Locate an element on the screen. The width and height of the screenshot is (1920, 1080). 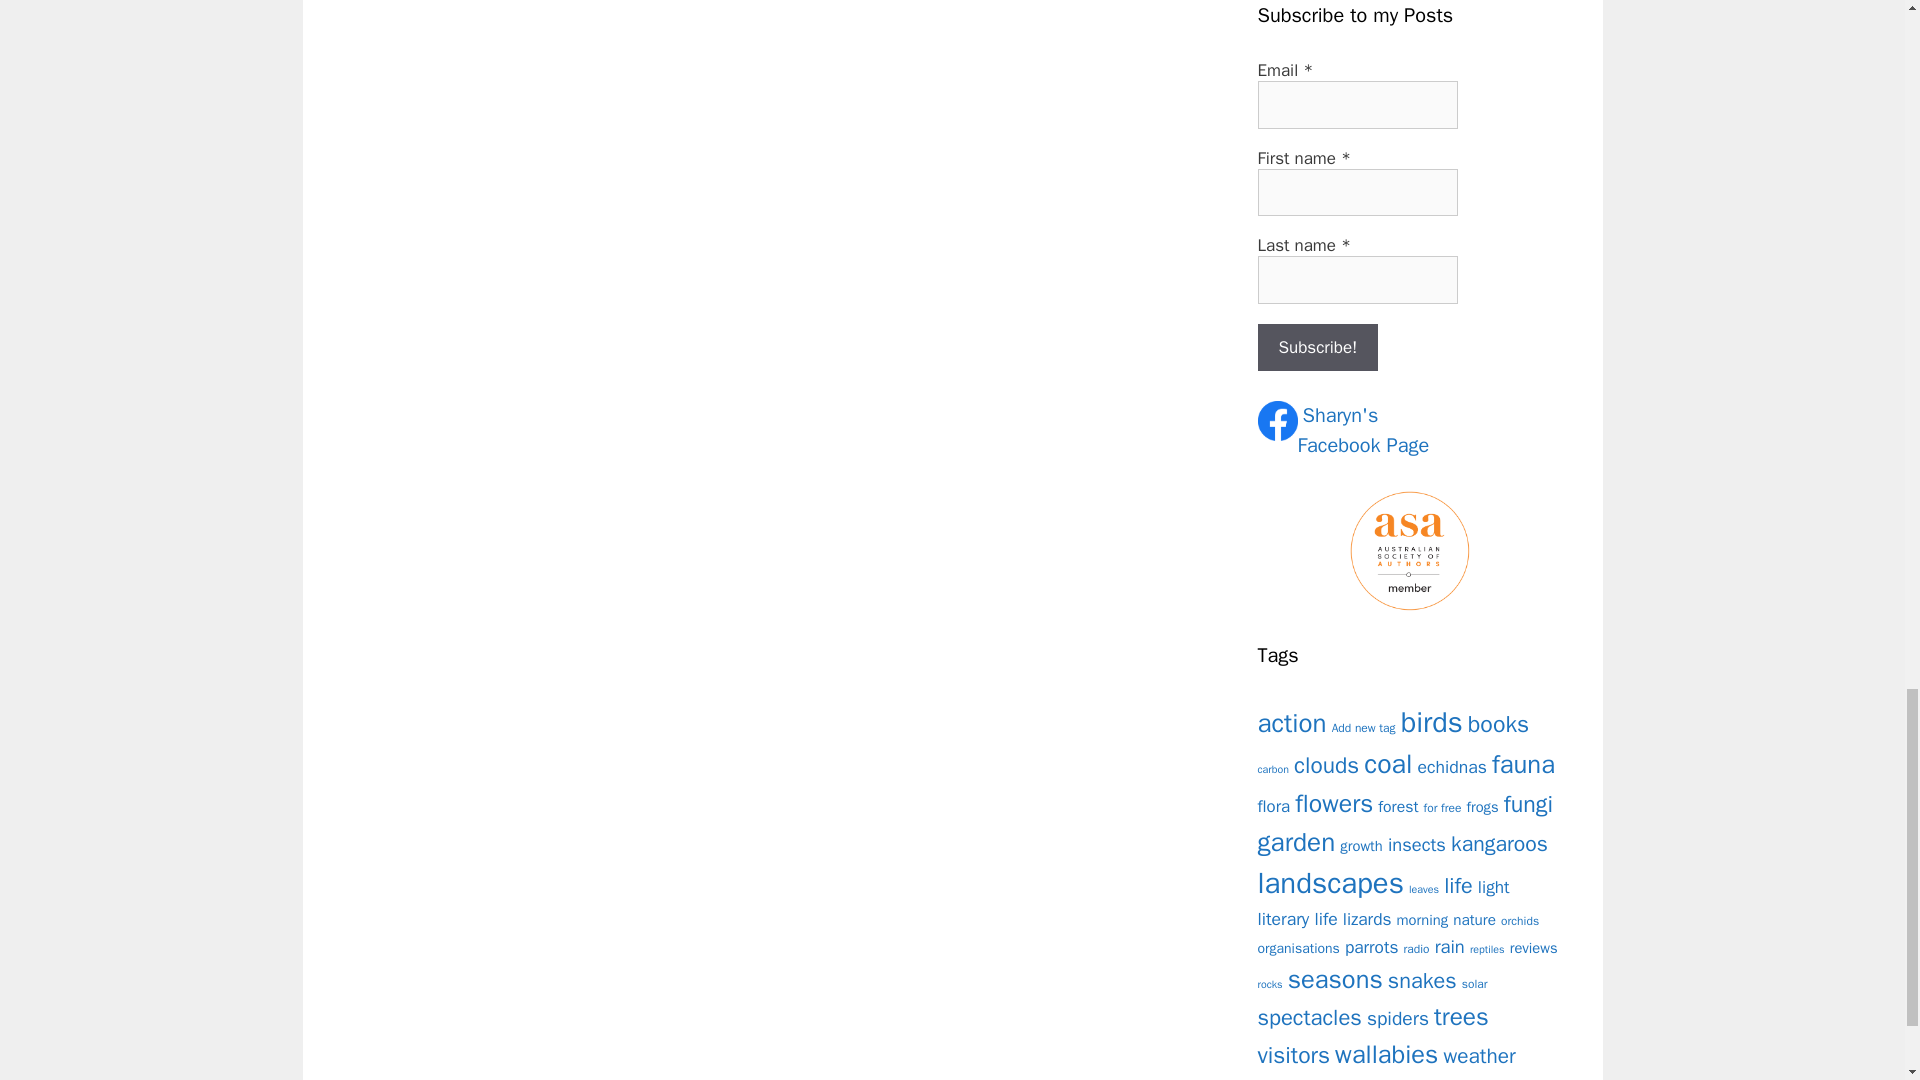
books is located at coordinates (1398, 806).